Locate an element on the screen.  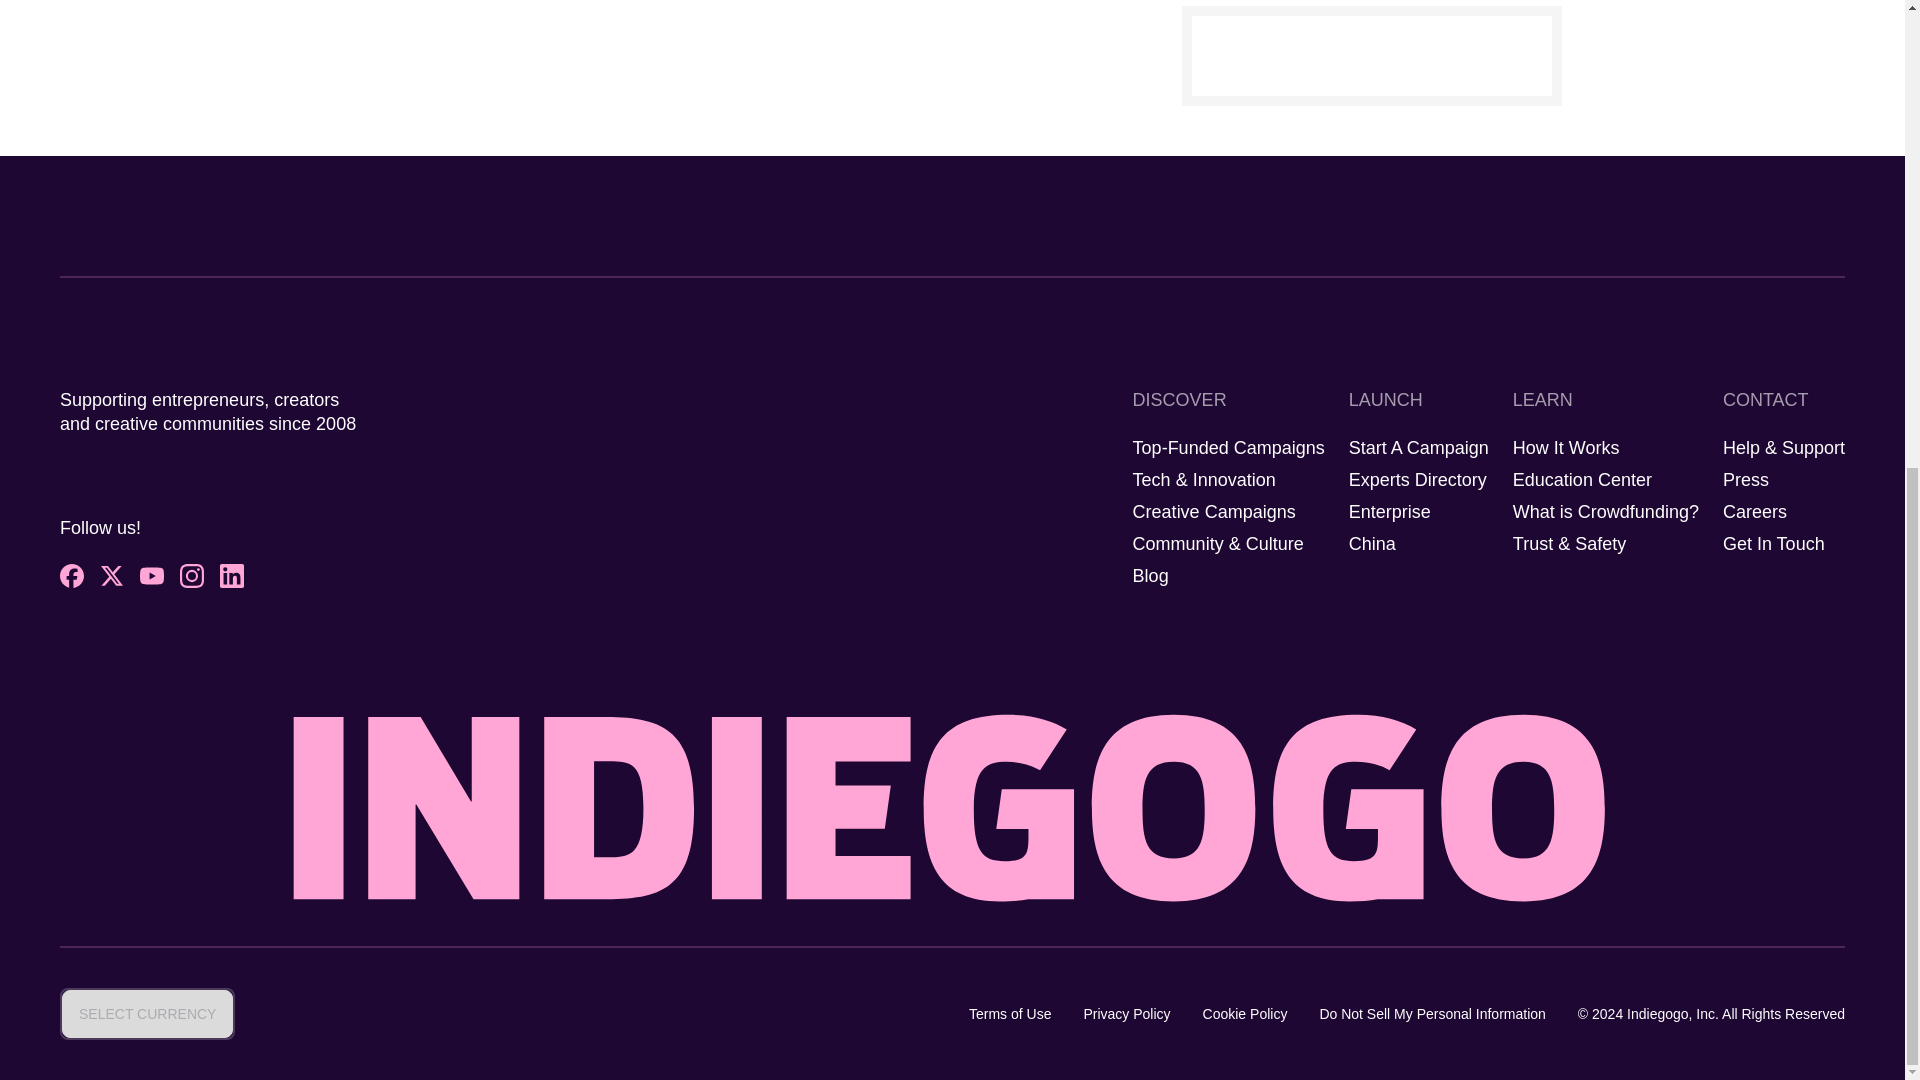
Social X is located at coordinates (112, 575).